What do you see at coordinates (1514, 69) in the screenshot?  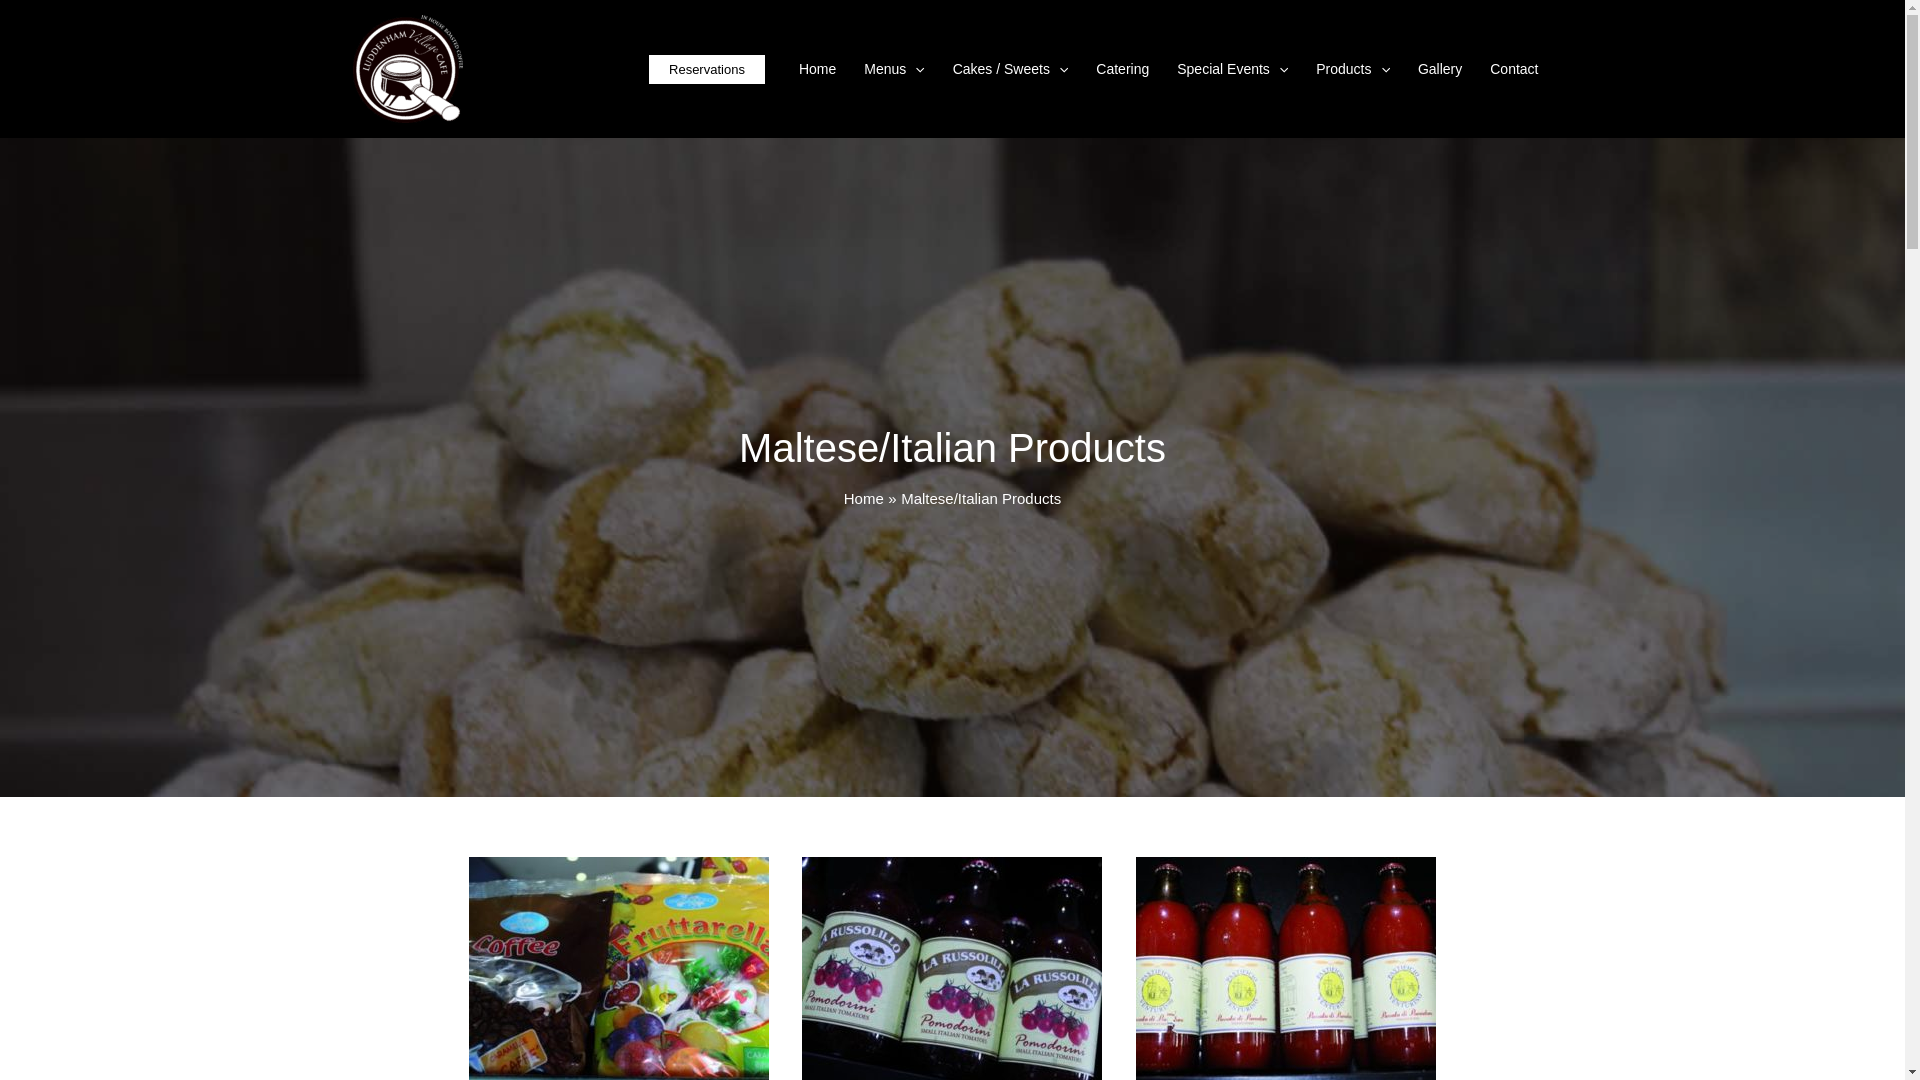 I see `Contact` at bounding box center [1514, 69].